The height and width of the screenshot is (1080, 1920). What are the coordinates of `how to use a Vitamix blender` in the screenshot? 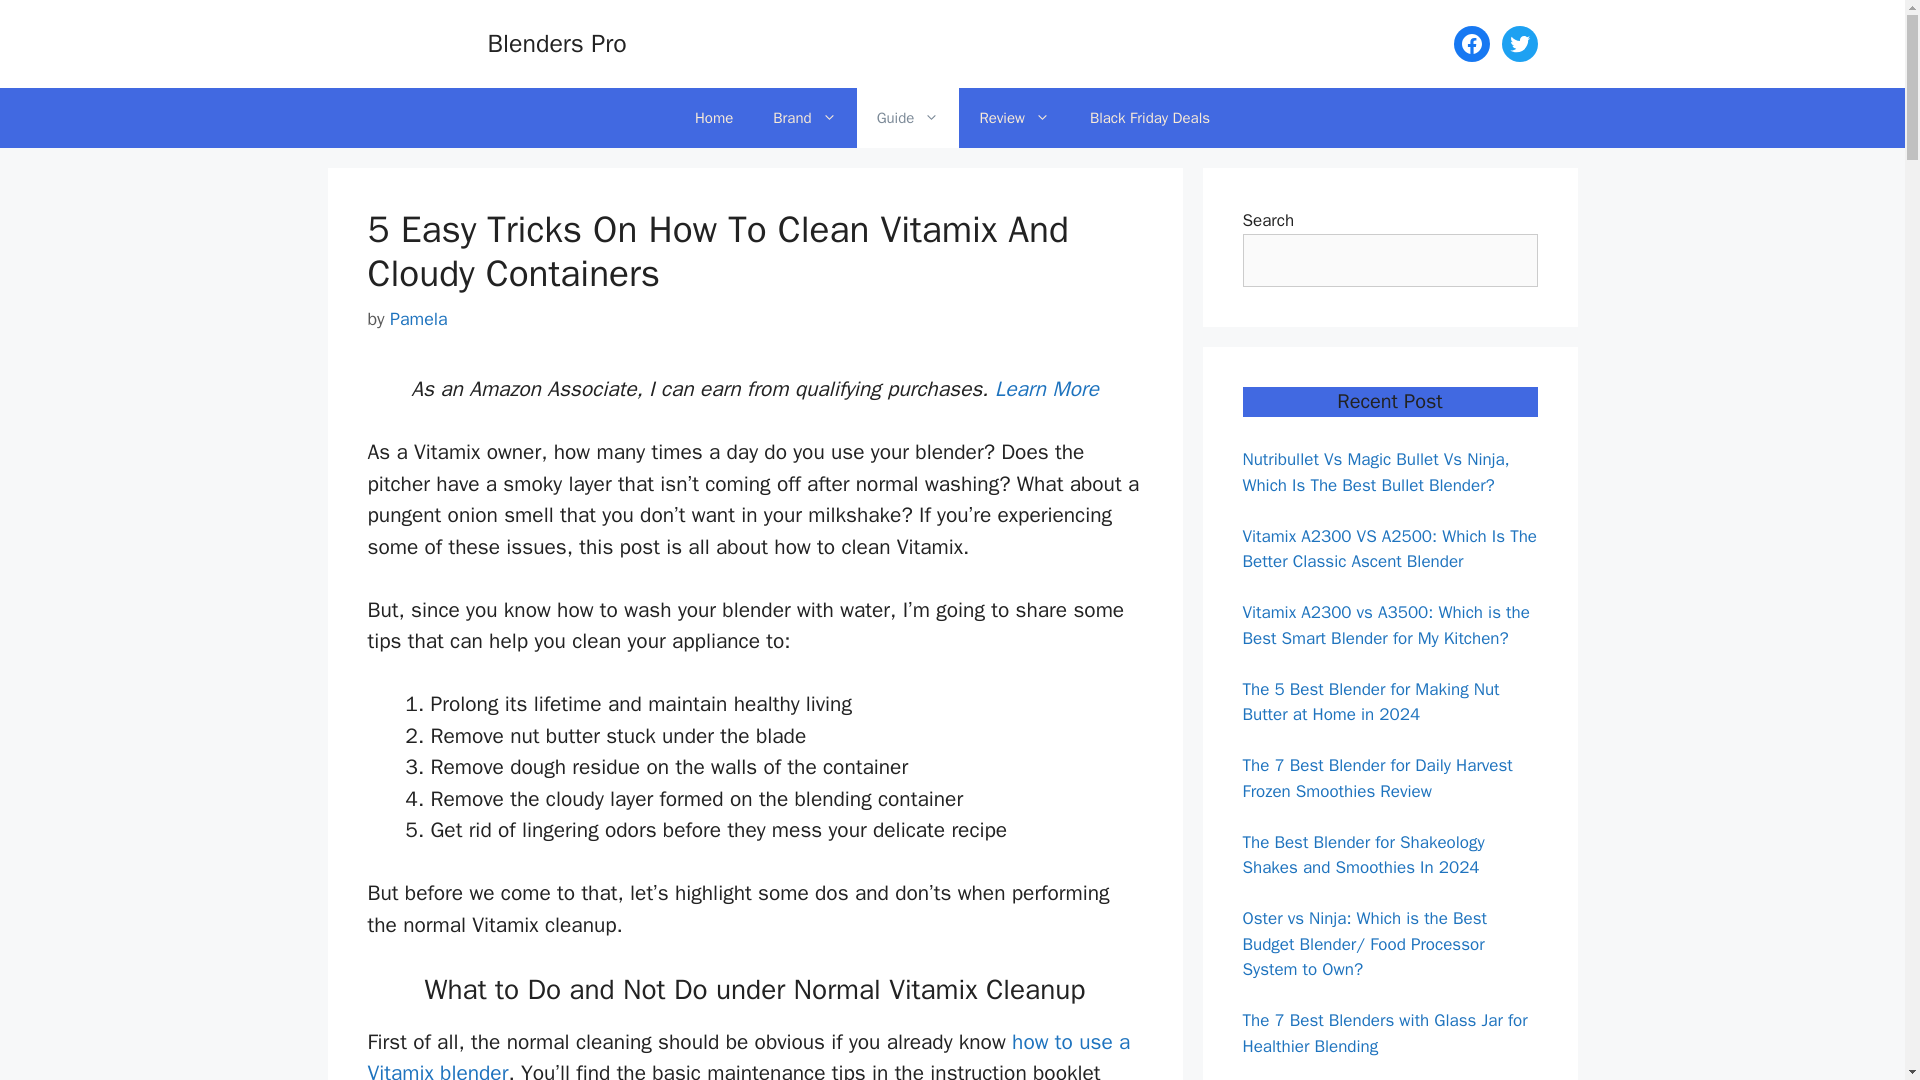 It's located at (749, 1054).